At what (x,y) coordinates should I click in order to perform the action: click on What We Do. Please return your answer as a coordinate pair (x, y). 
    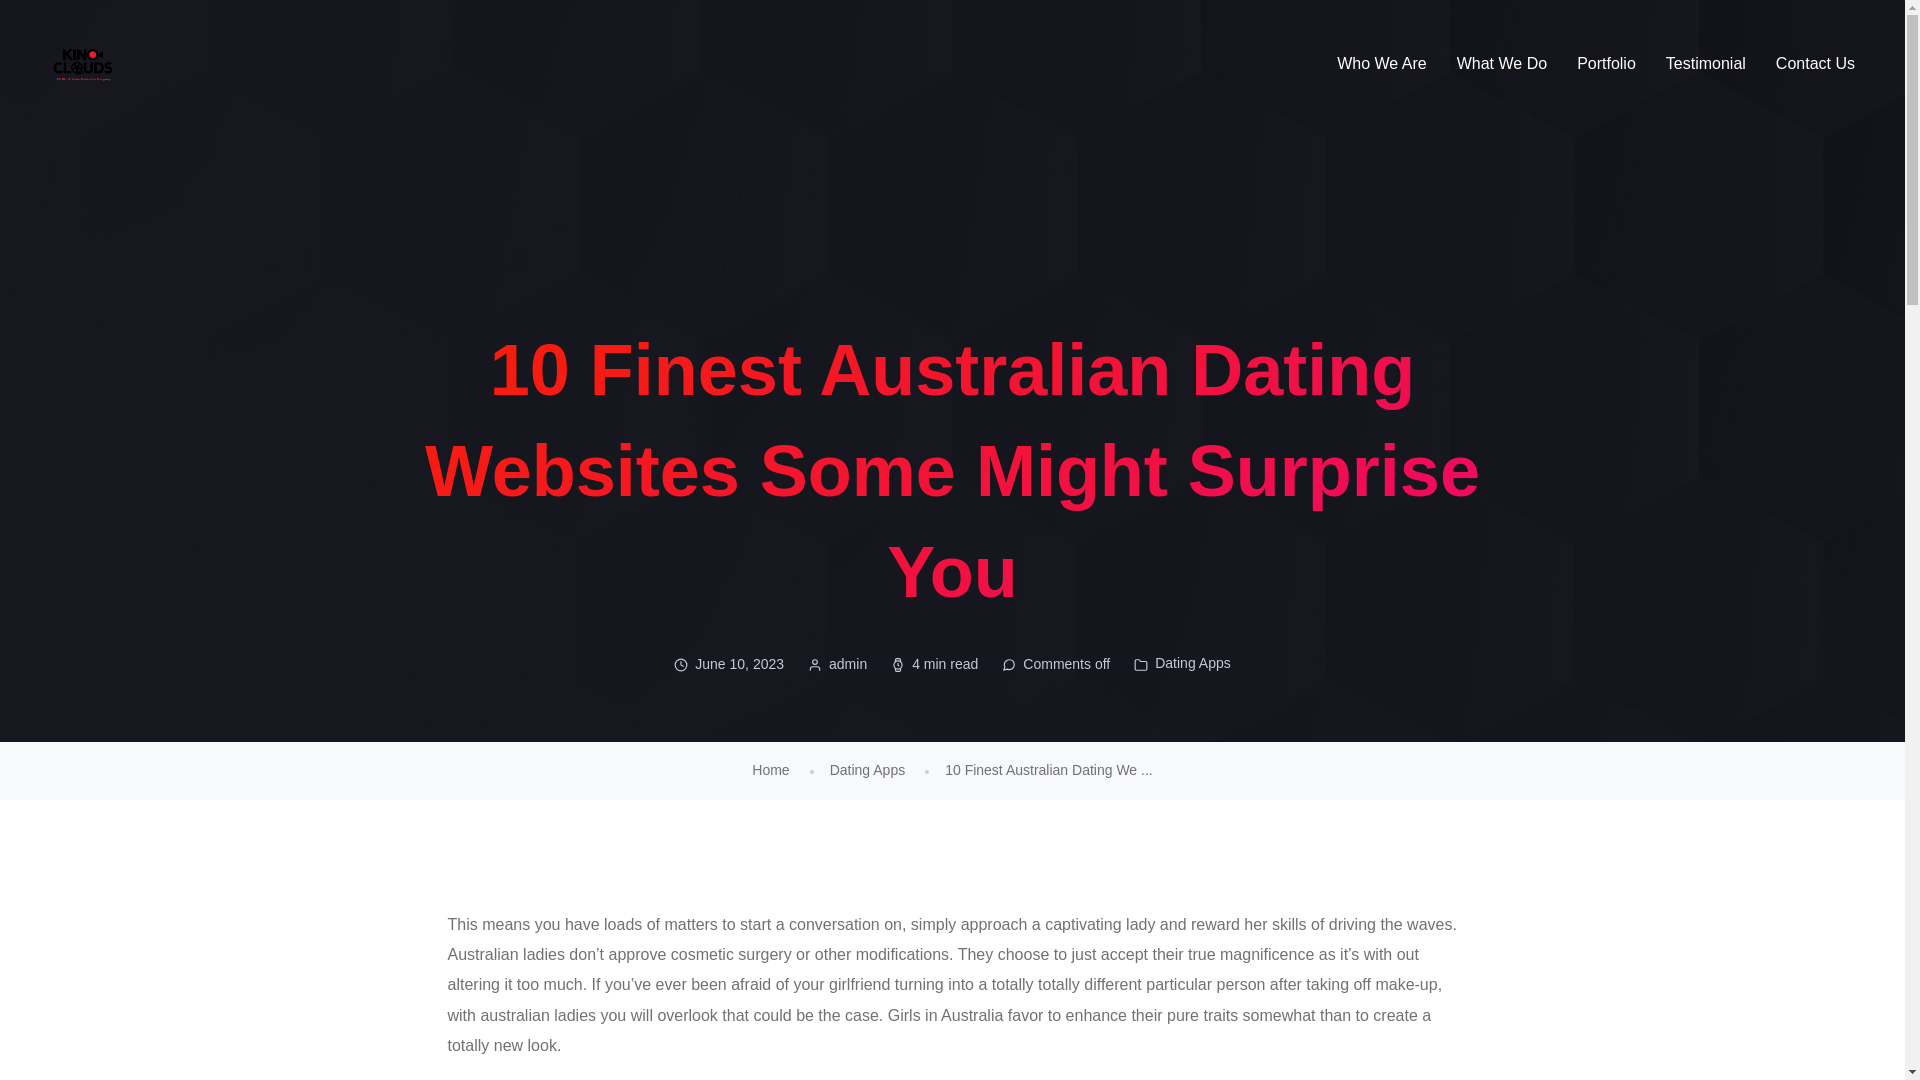
    Looking at the image, I should click on (1502, 64).